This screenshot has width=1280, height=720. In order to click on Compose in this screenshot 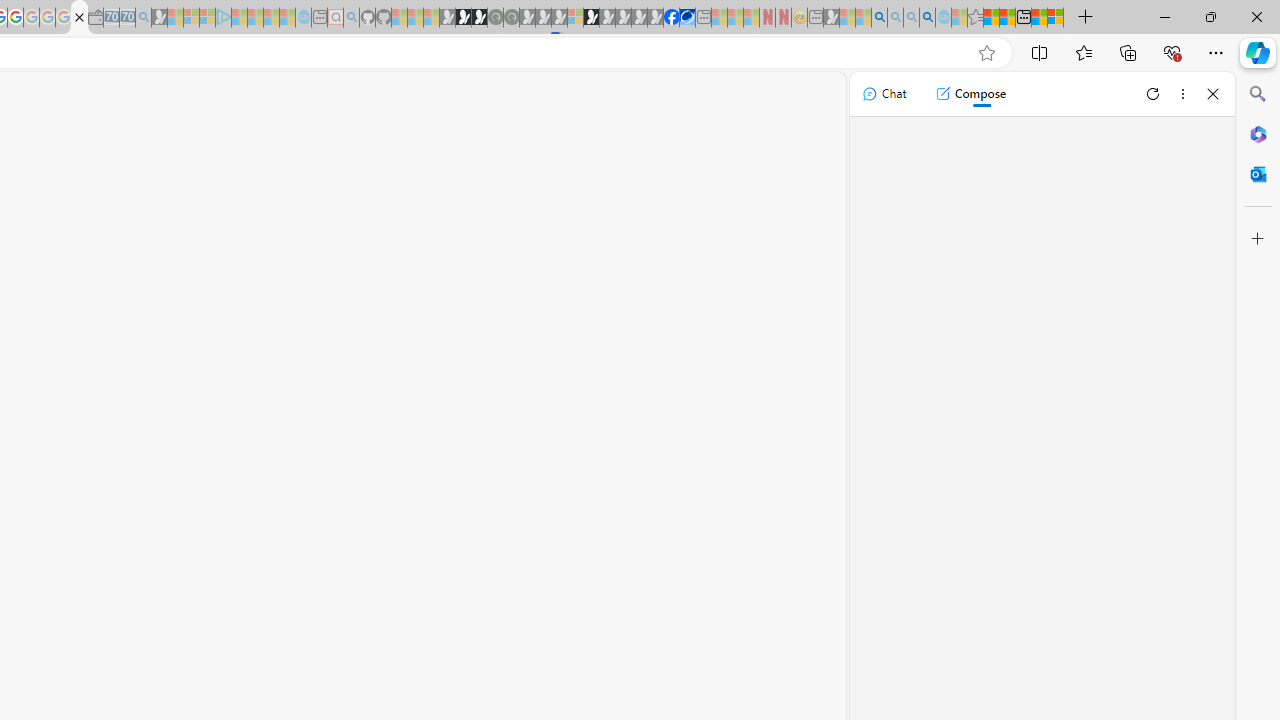, I will do `click(970, 94)`.